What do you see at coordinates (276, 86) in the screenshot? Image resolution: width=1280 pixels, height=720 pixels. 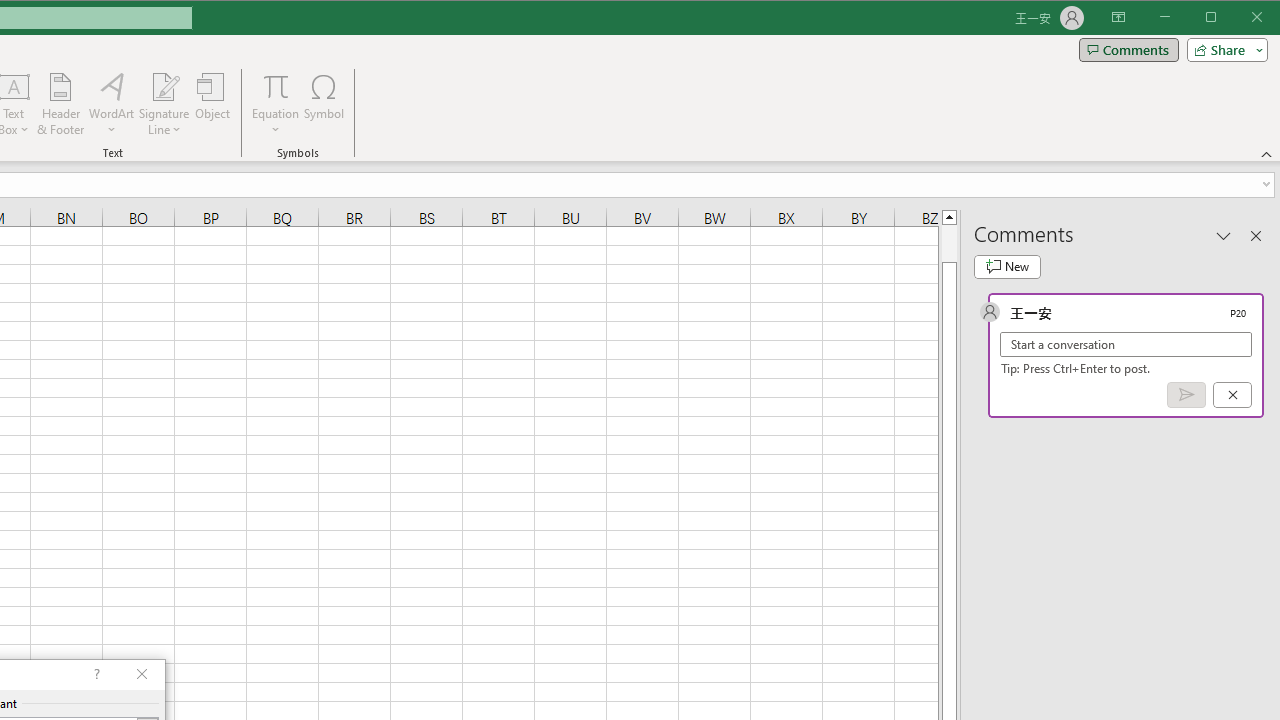 I see `Equation` at bounding box center [276, 86].